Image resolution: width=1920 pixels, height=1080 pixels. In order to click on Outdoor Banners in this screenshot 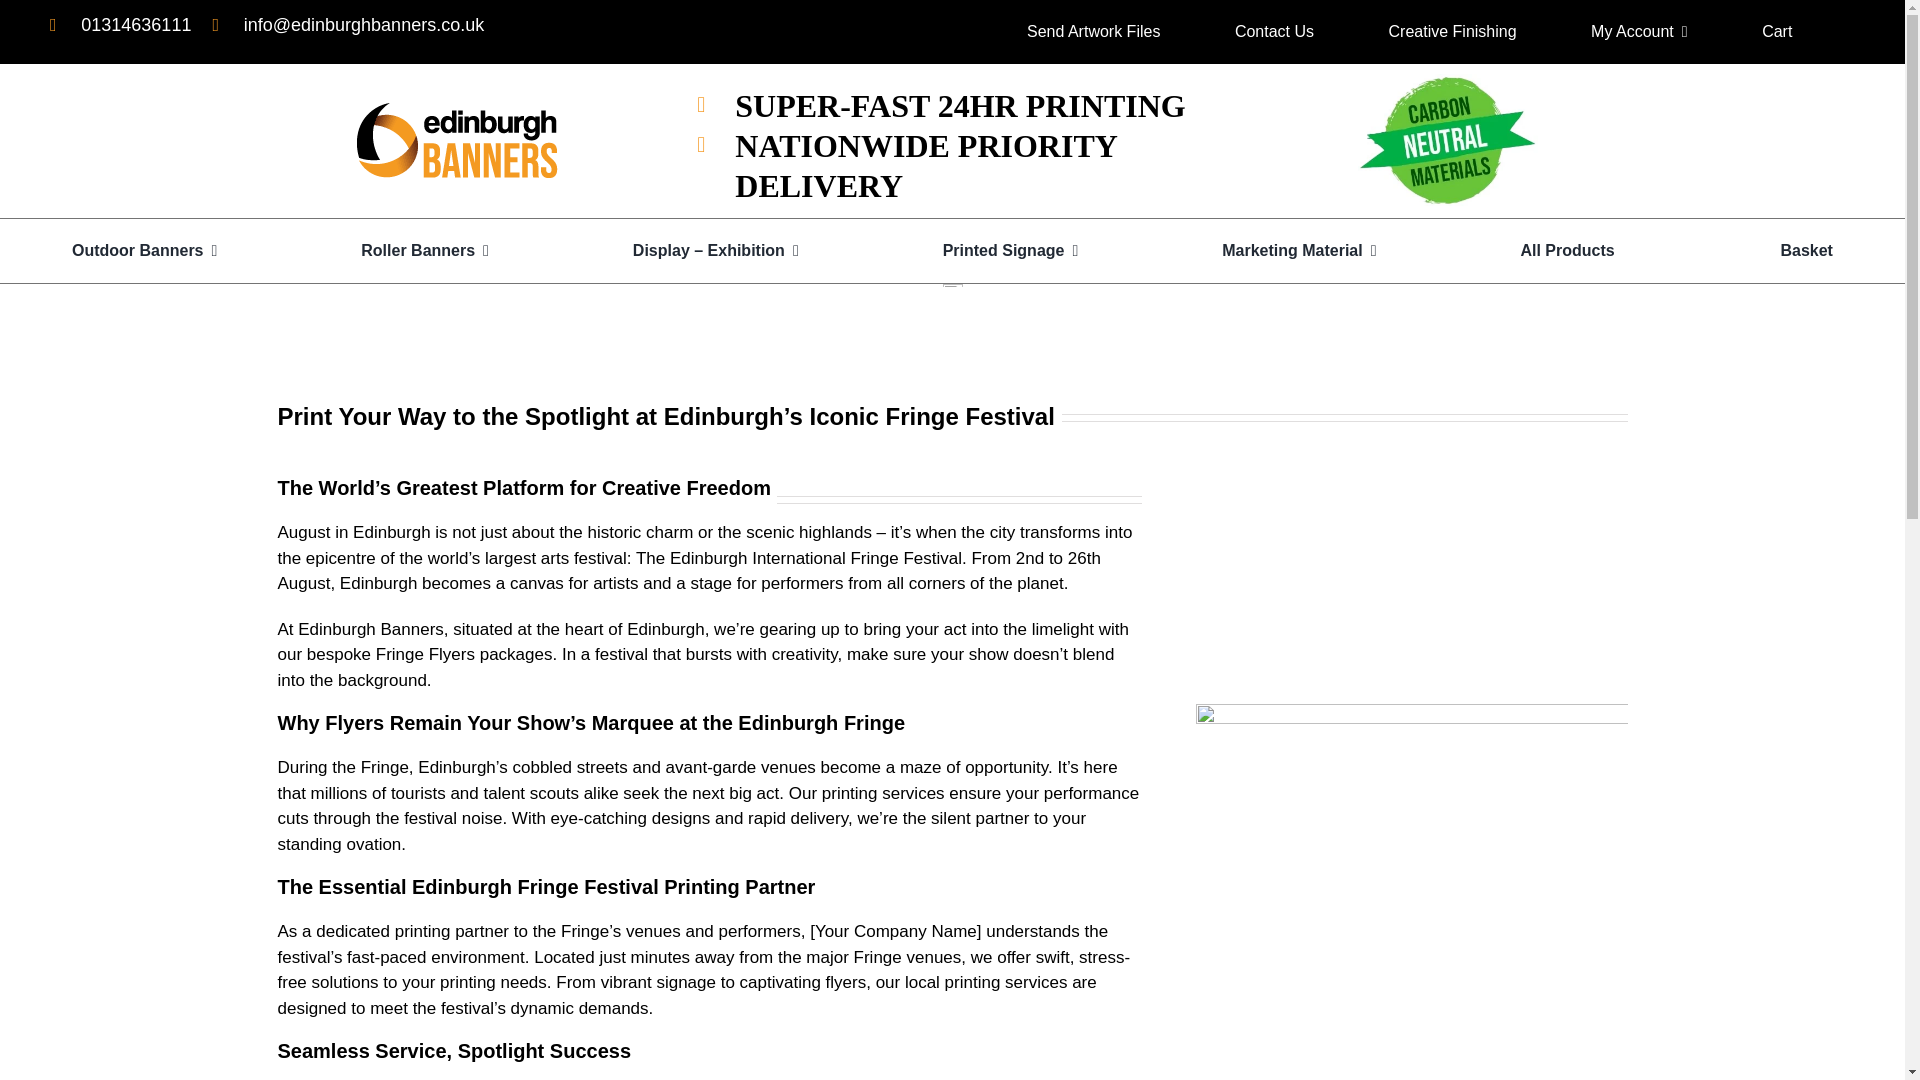, I will do `click(144, 250)`.